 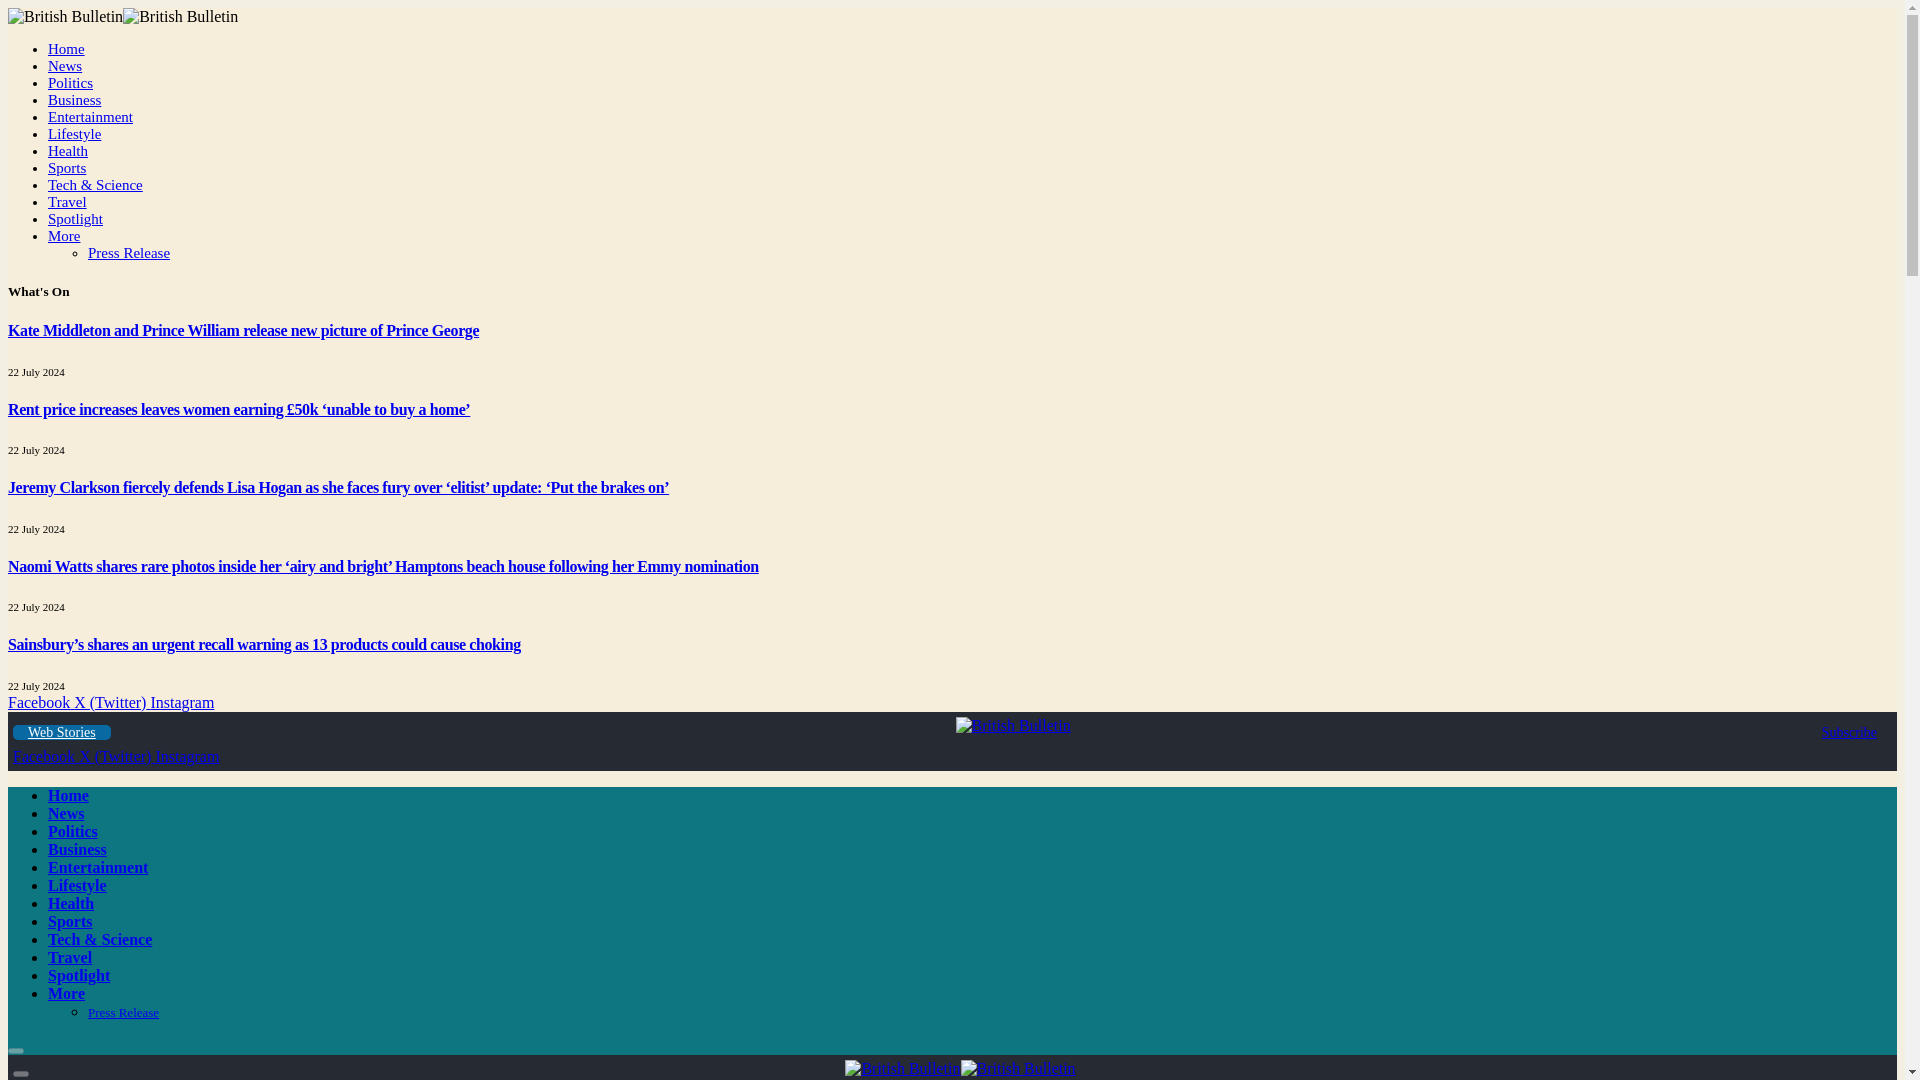 I want to click on Politics, so click(x=70, y=82).